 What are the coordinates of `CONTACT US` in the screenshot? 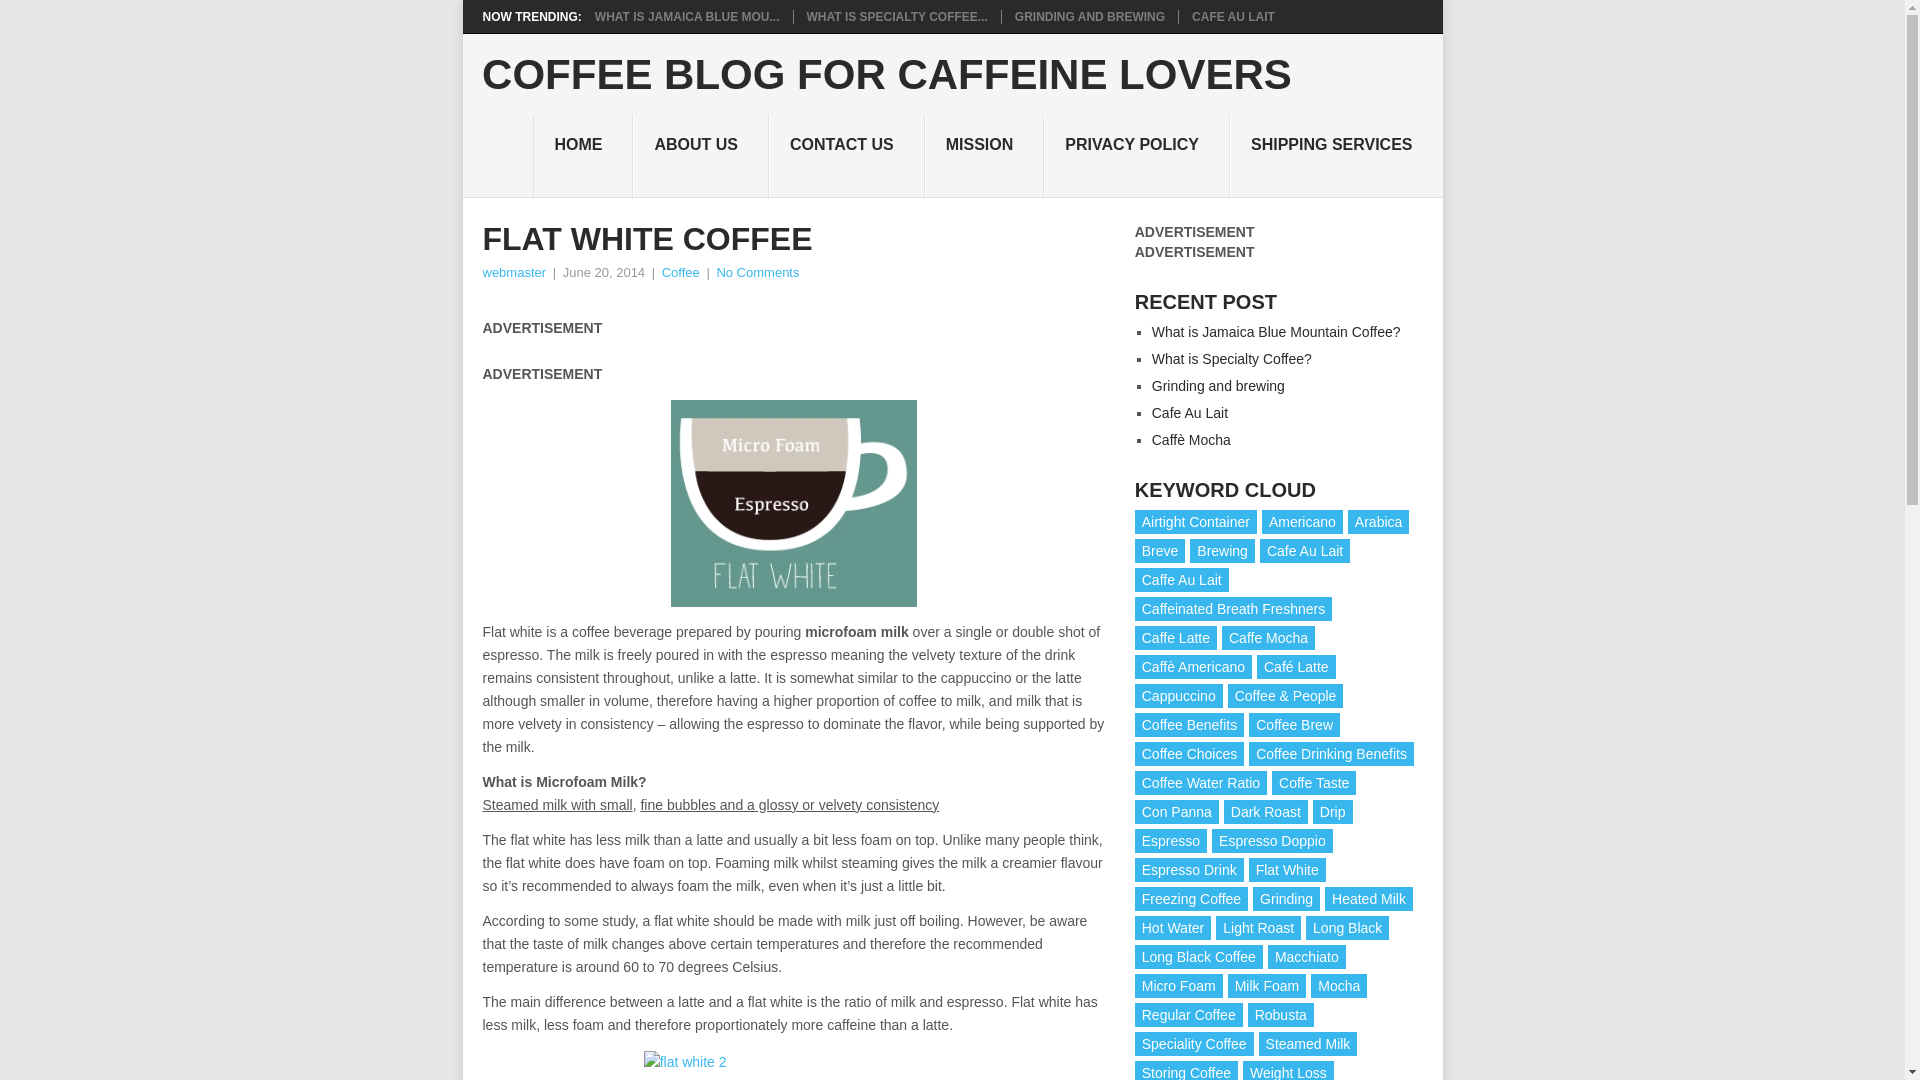 It's located at (847, 156).